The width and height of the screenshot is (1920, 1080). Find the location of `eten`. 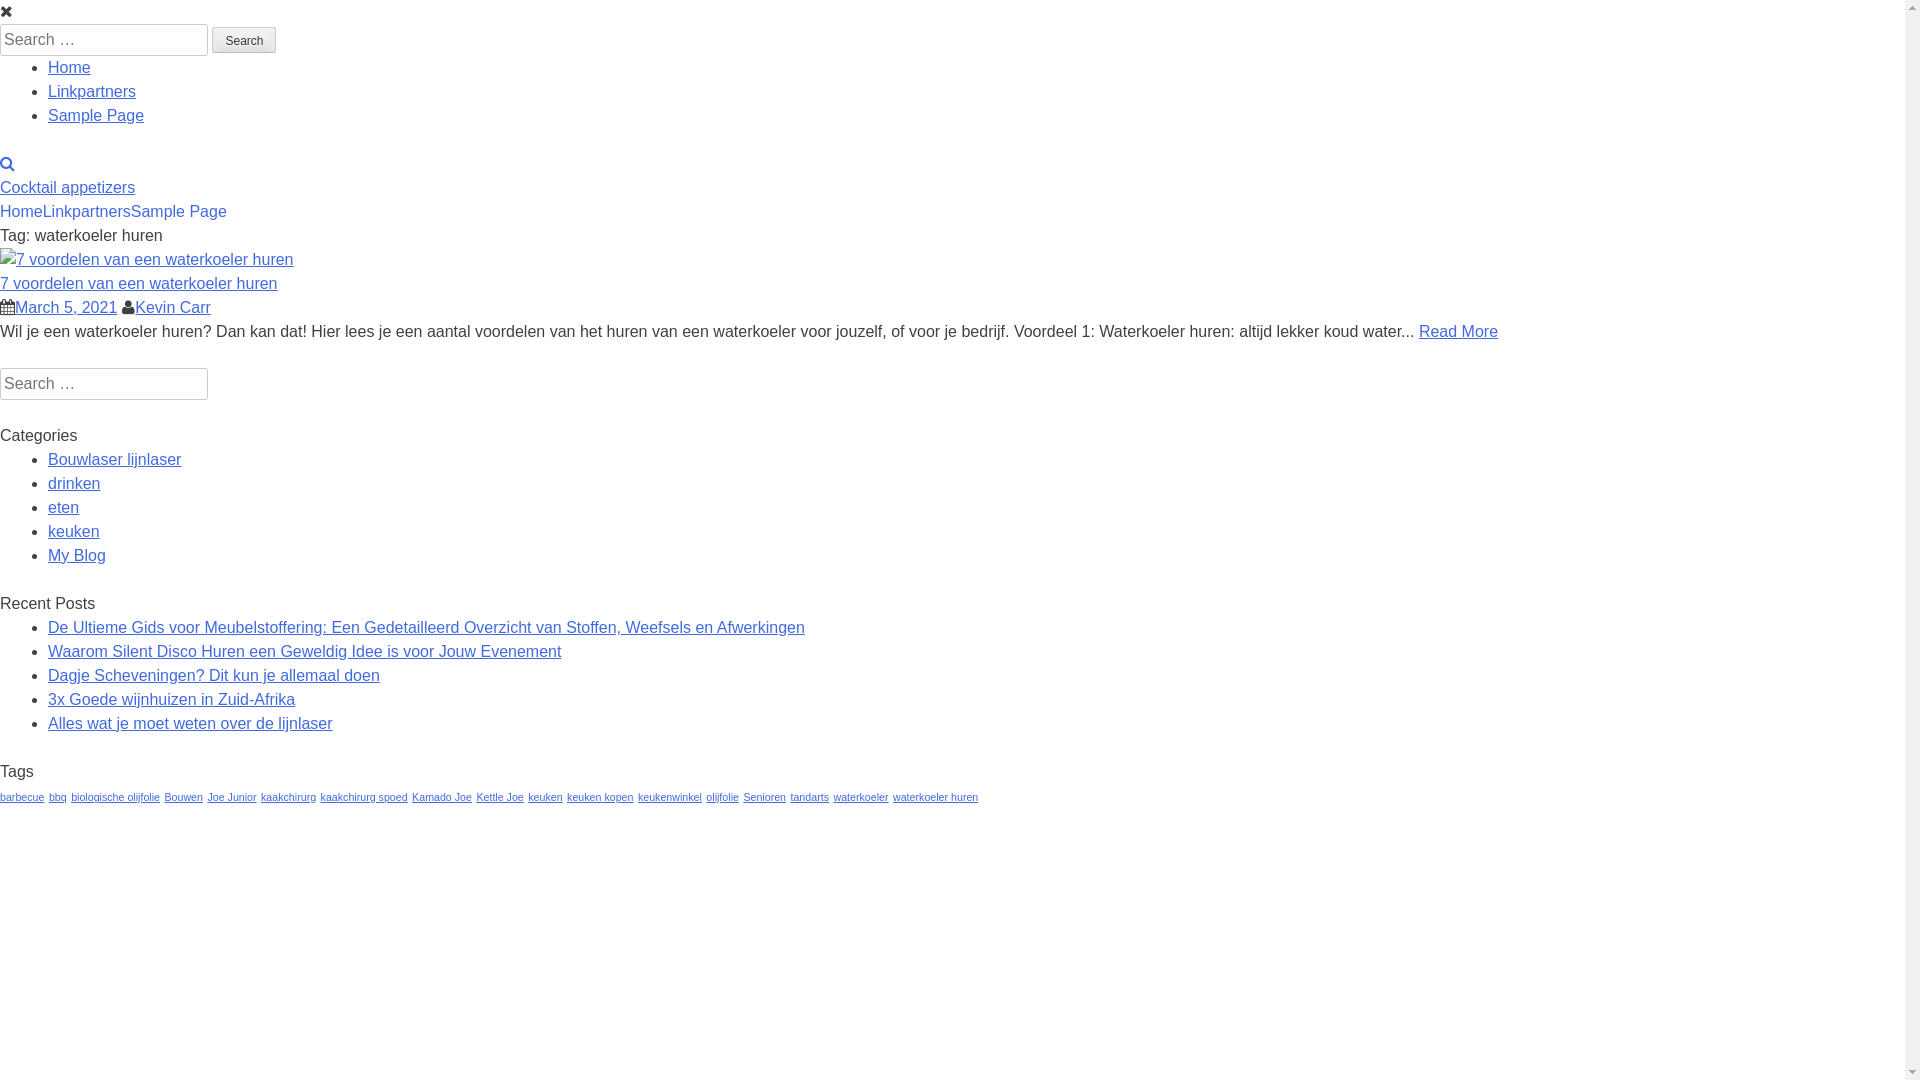

eten is located at coordinates (64, 508).